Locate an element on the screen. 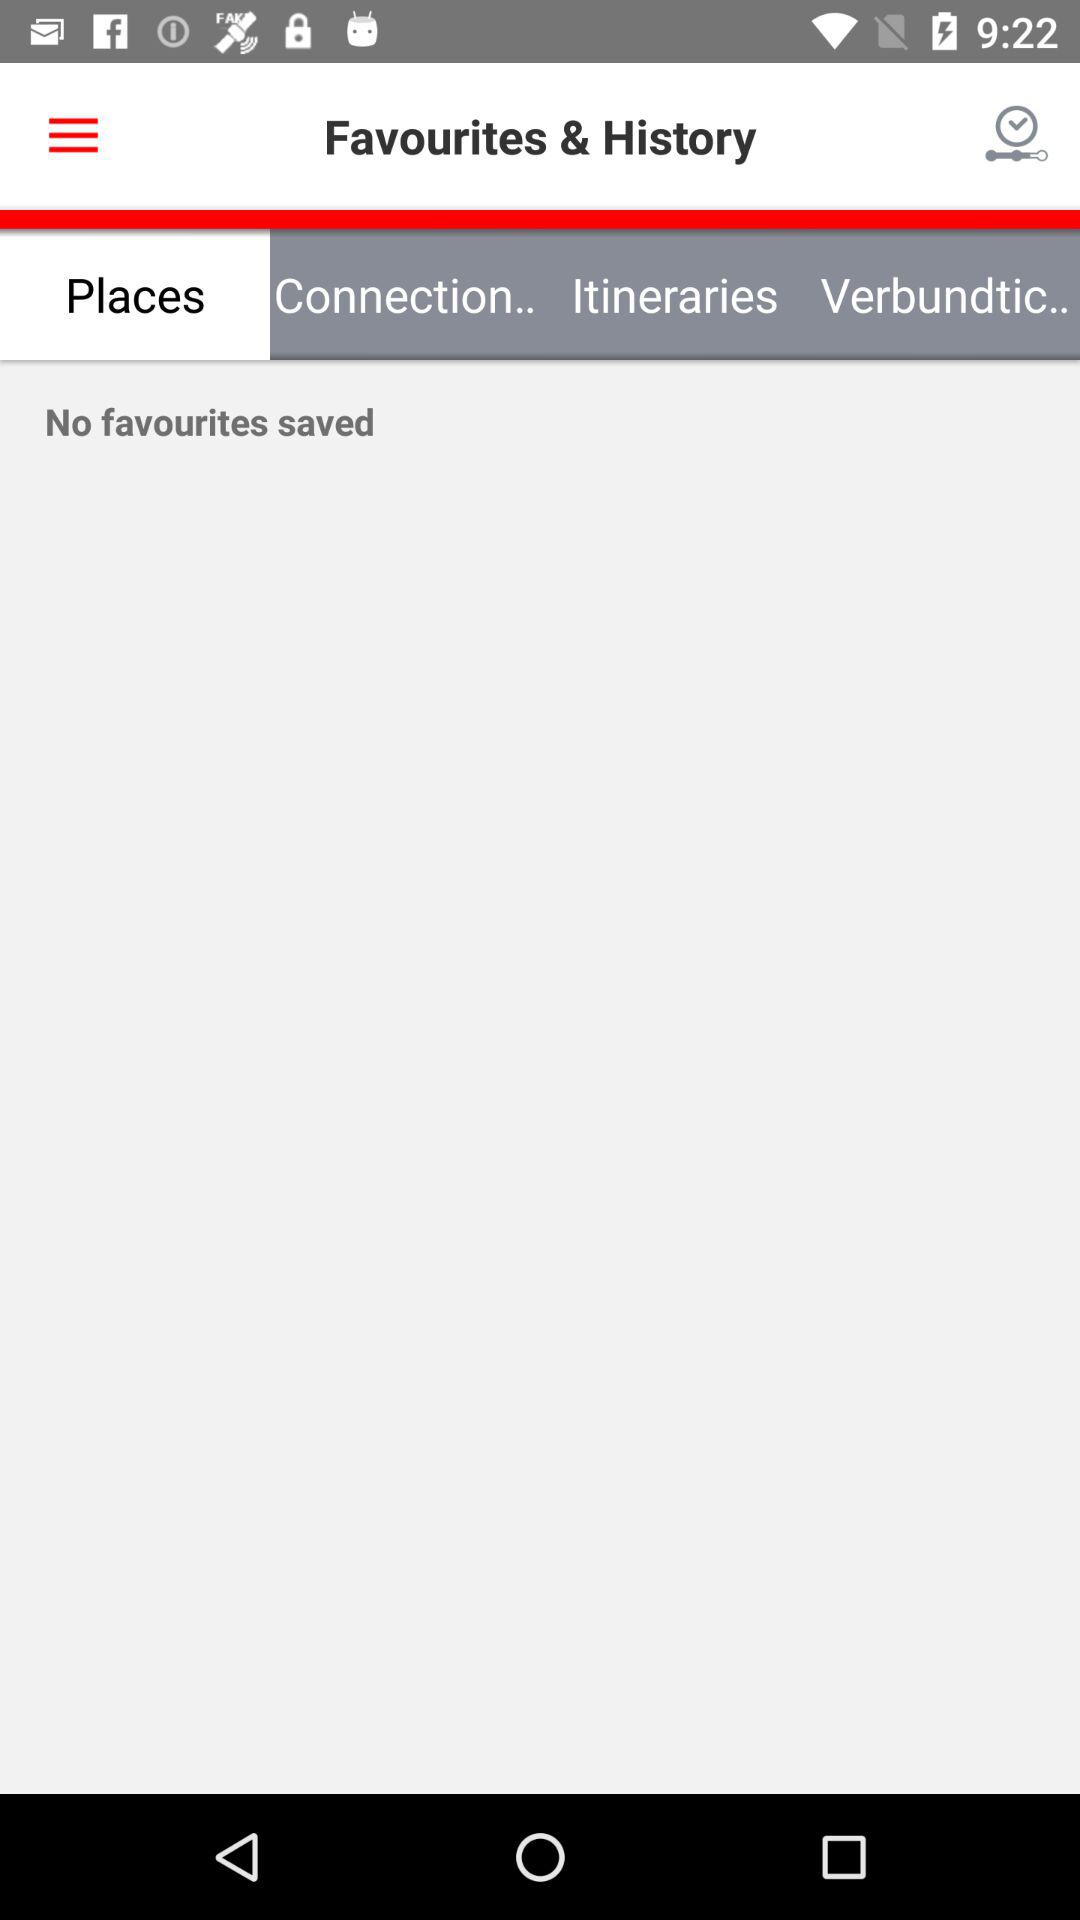 This screenshot has width=1080, height=1920. turn off the icon to the left of the connection requests item is located at coordinates (135, 294).